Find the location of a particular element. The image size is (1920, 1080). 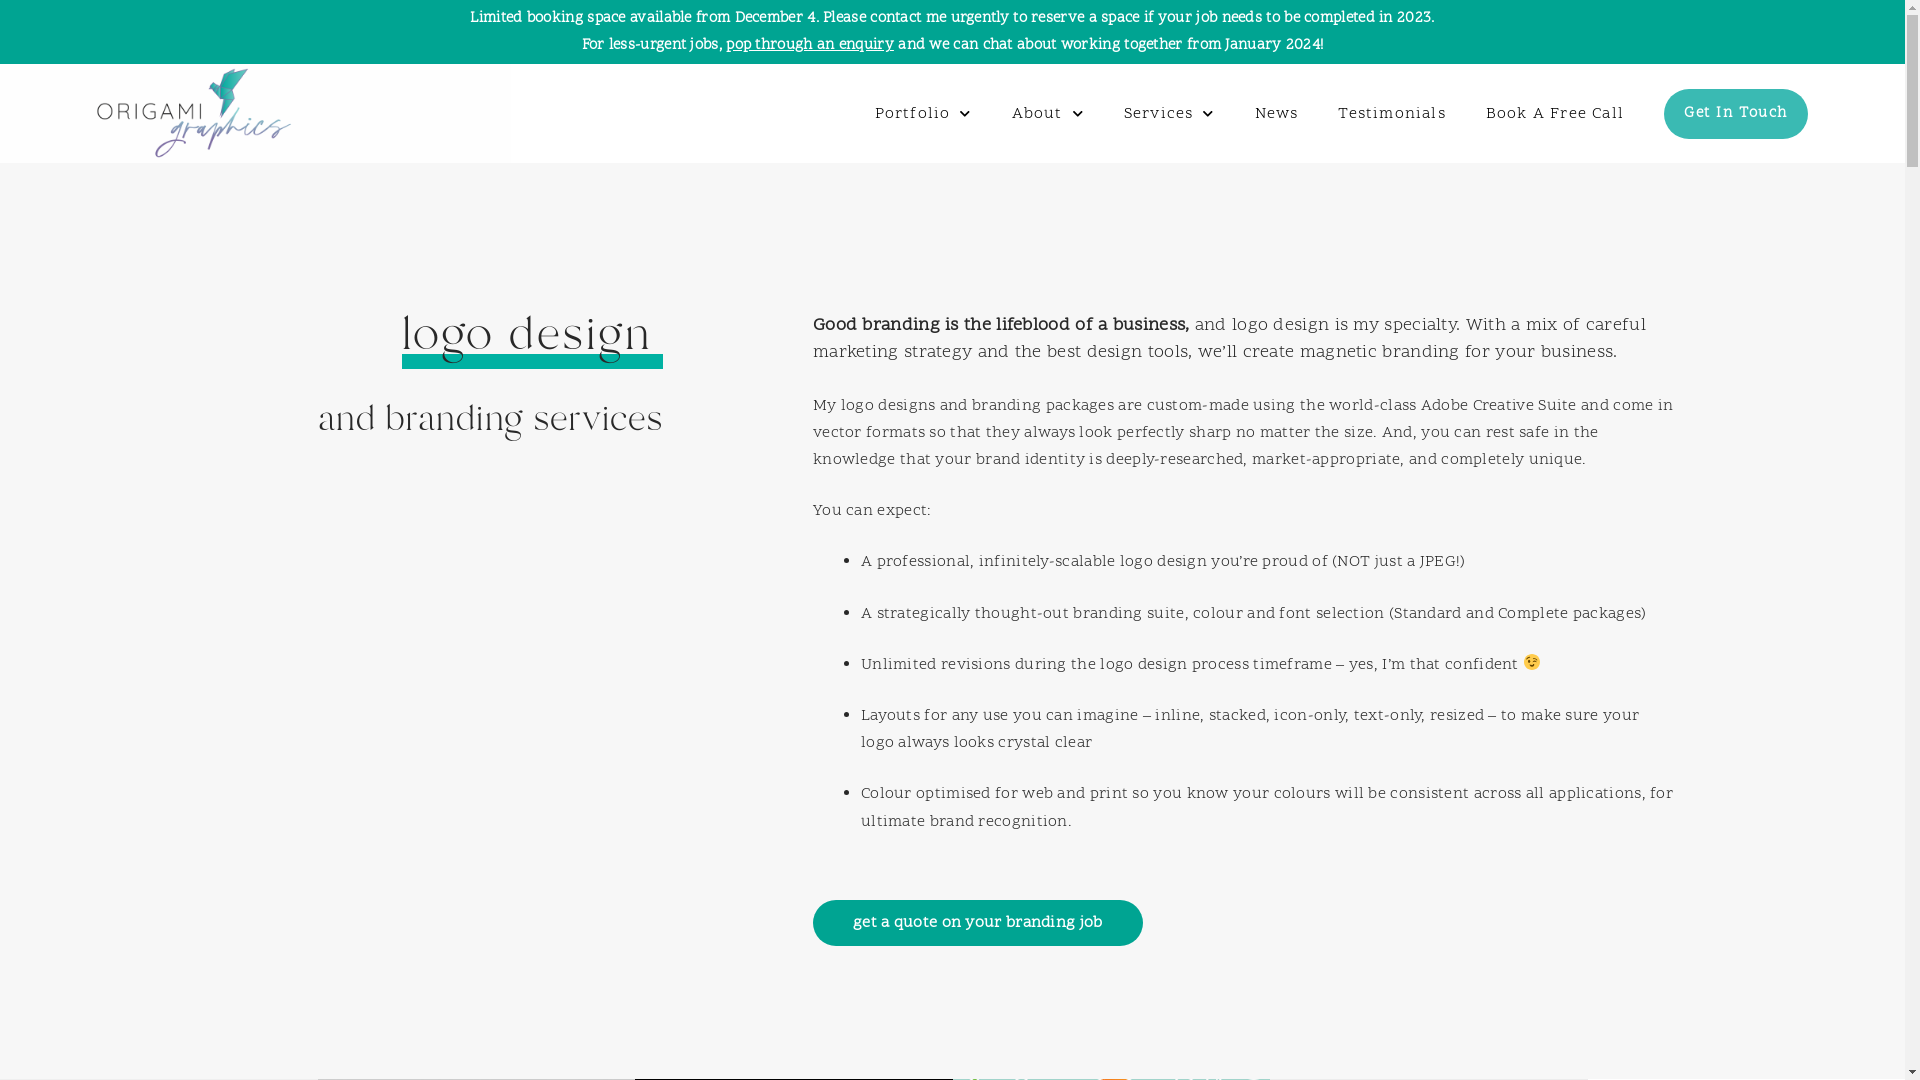

About is located at coordinates (1048, 114).